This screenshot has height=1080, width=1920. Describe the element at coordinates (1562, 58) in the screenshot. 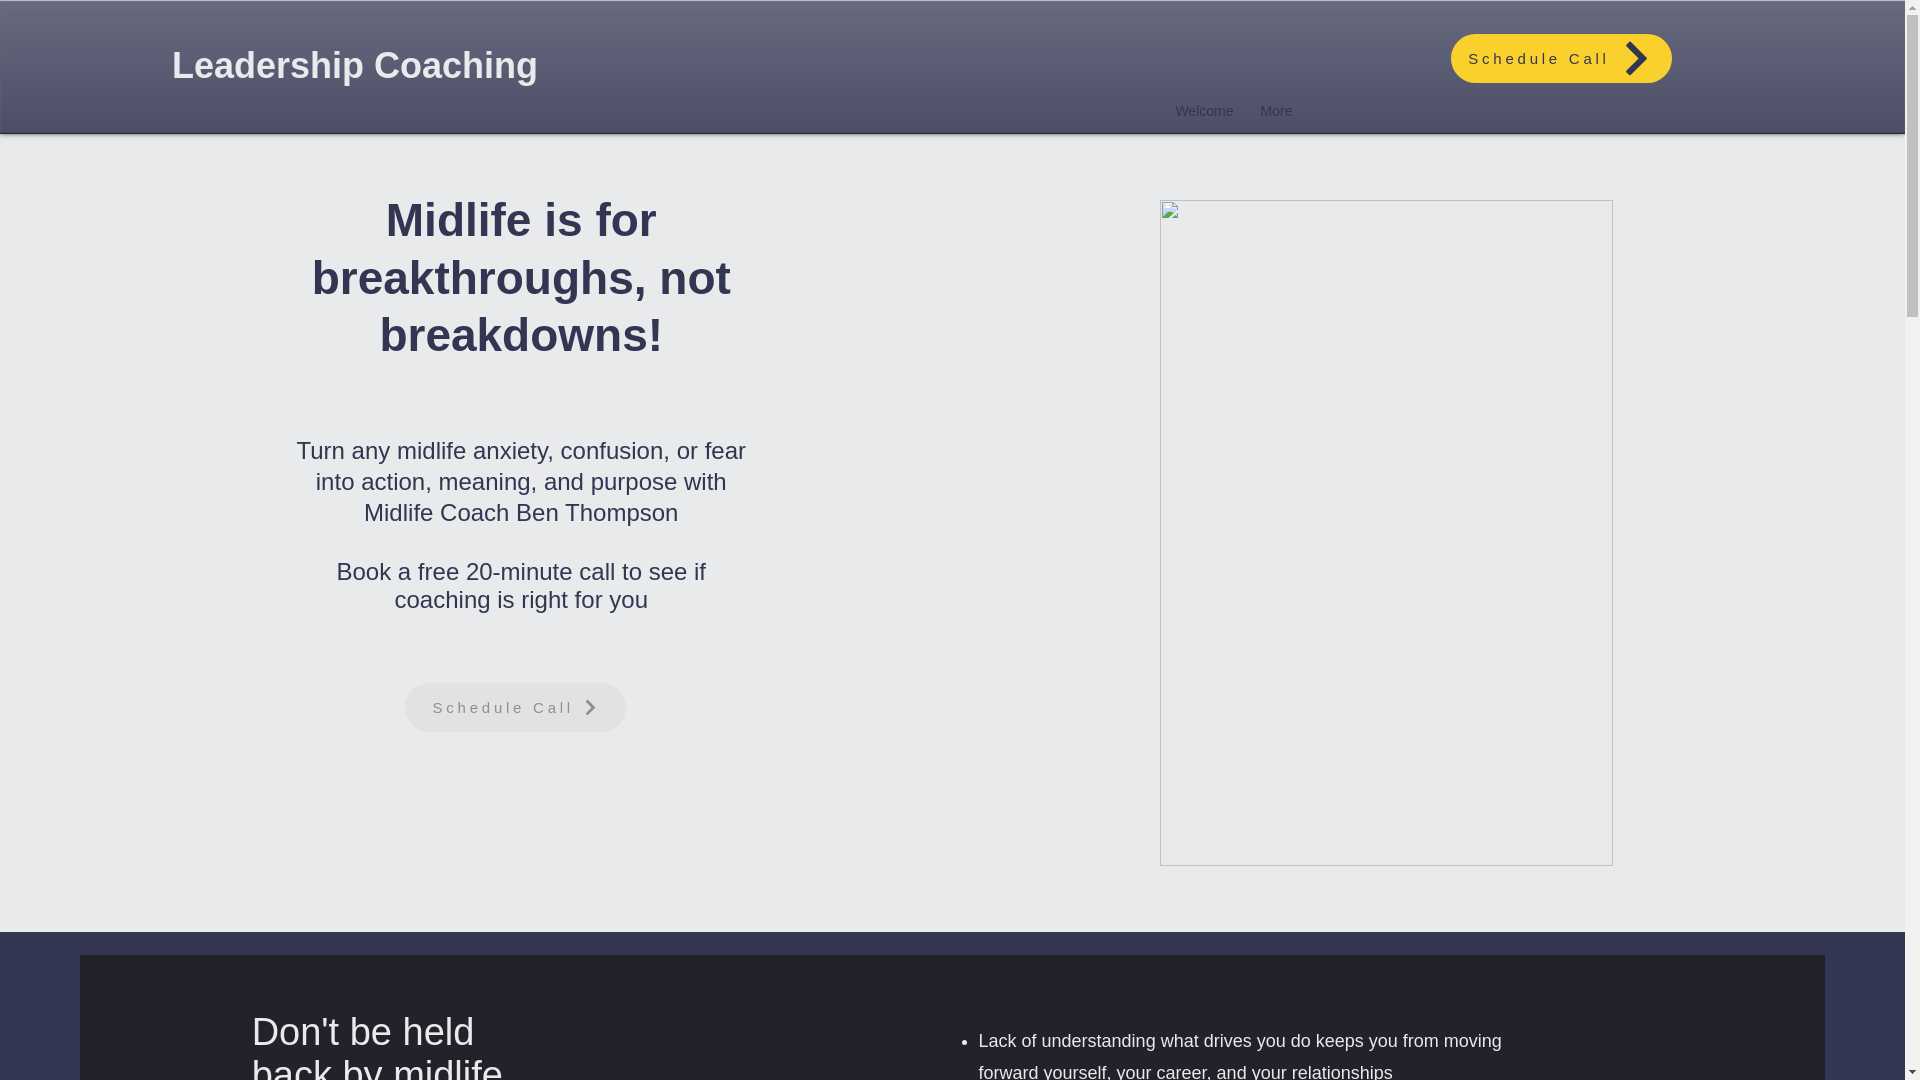

I see `Schedule Call` at that location.